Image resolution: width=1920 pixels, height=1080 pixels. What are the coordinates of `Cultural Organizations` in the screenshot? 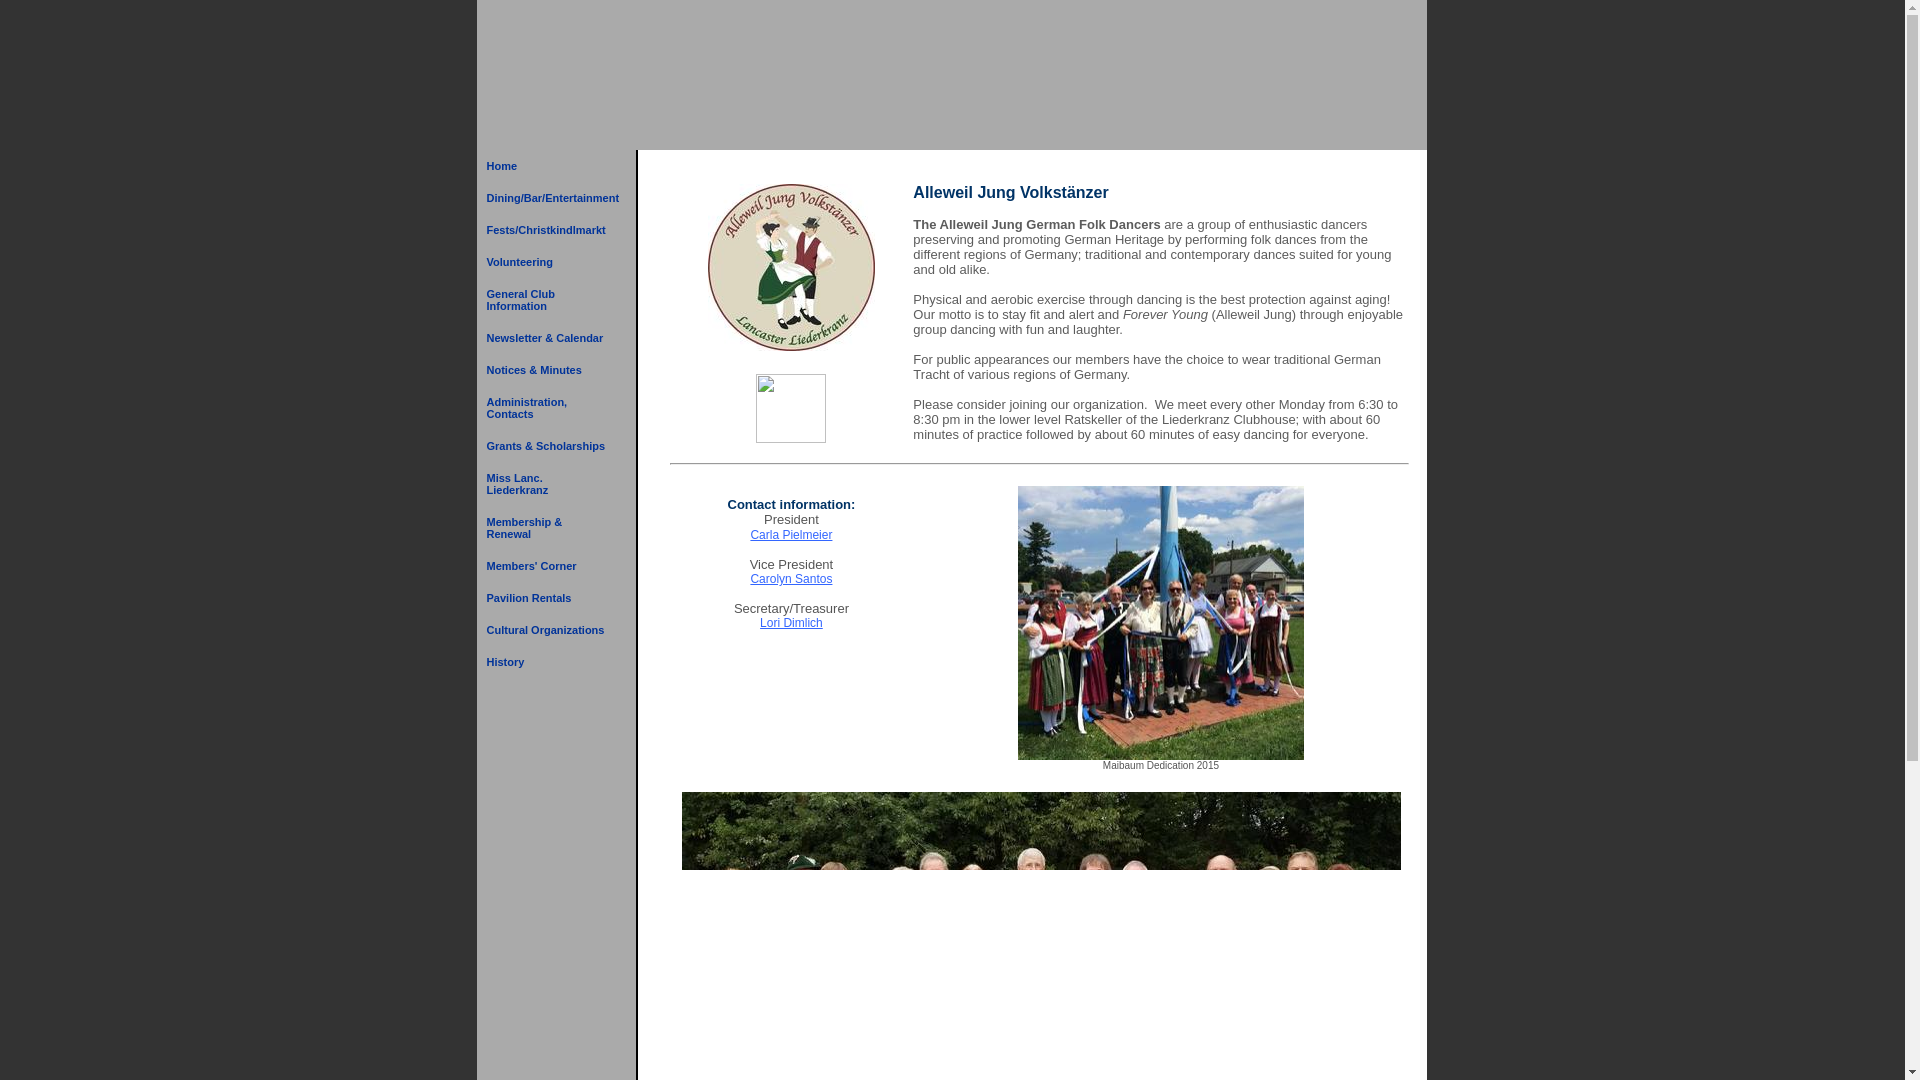 It's located at (546, 630).